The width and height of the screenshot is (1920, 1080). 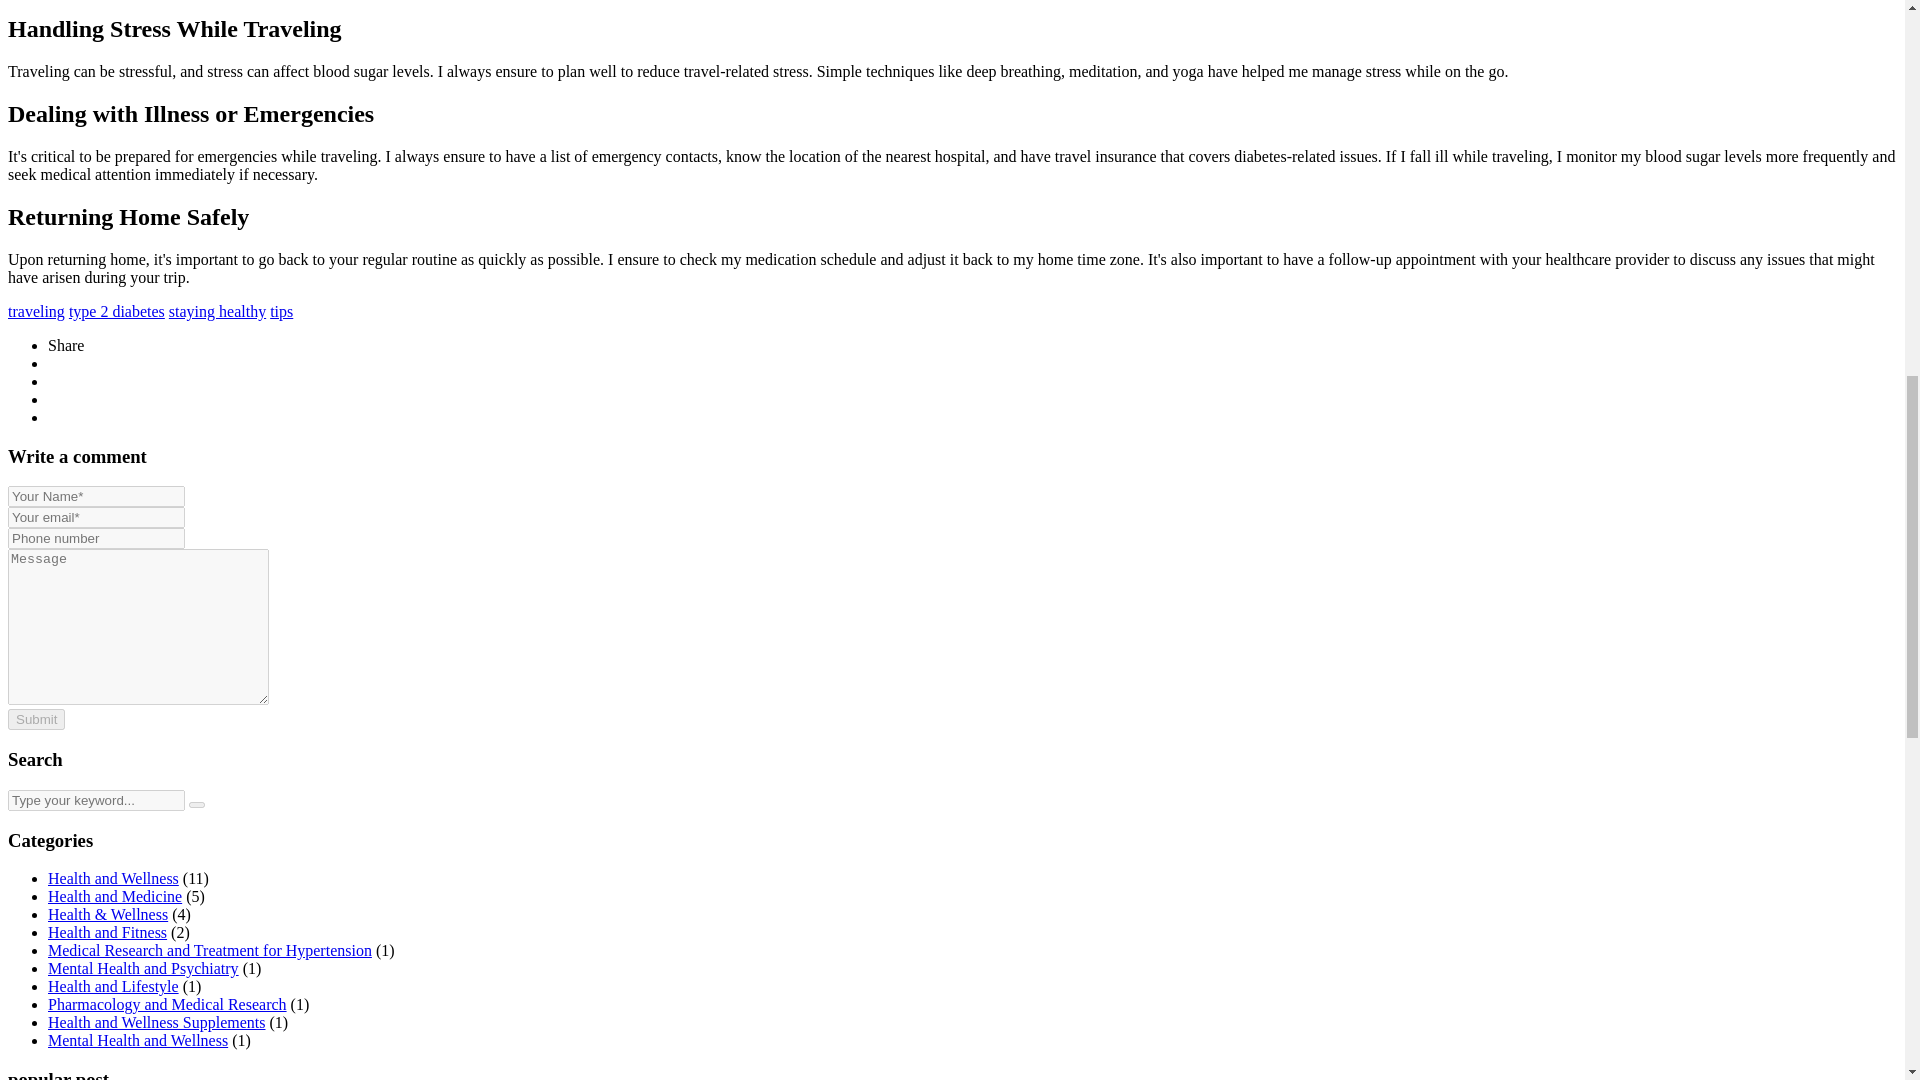 What do you see at coordinates (282, 311) in the screenshot?
I see `tips` at bounding box center [282, 311].